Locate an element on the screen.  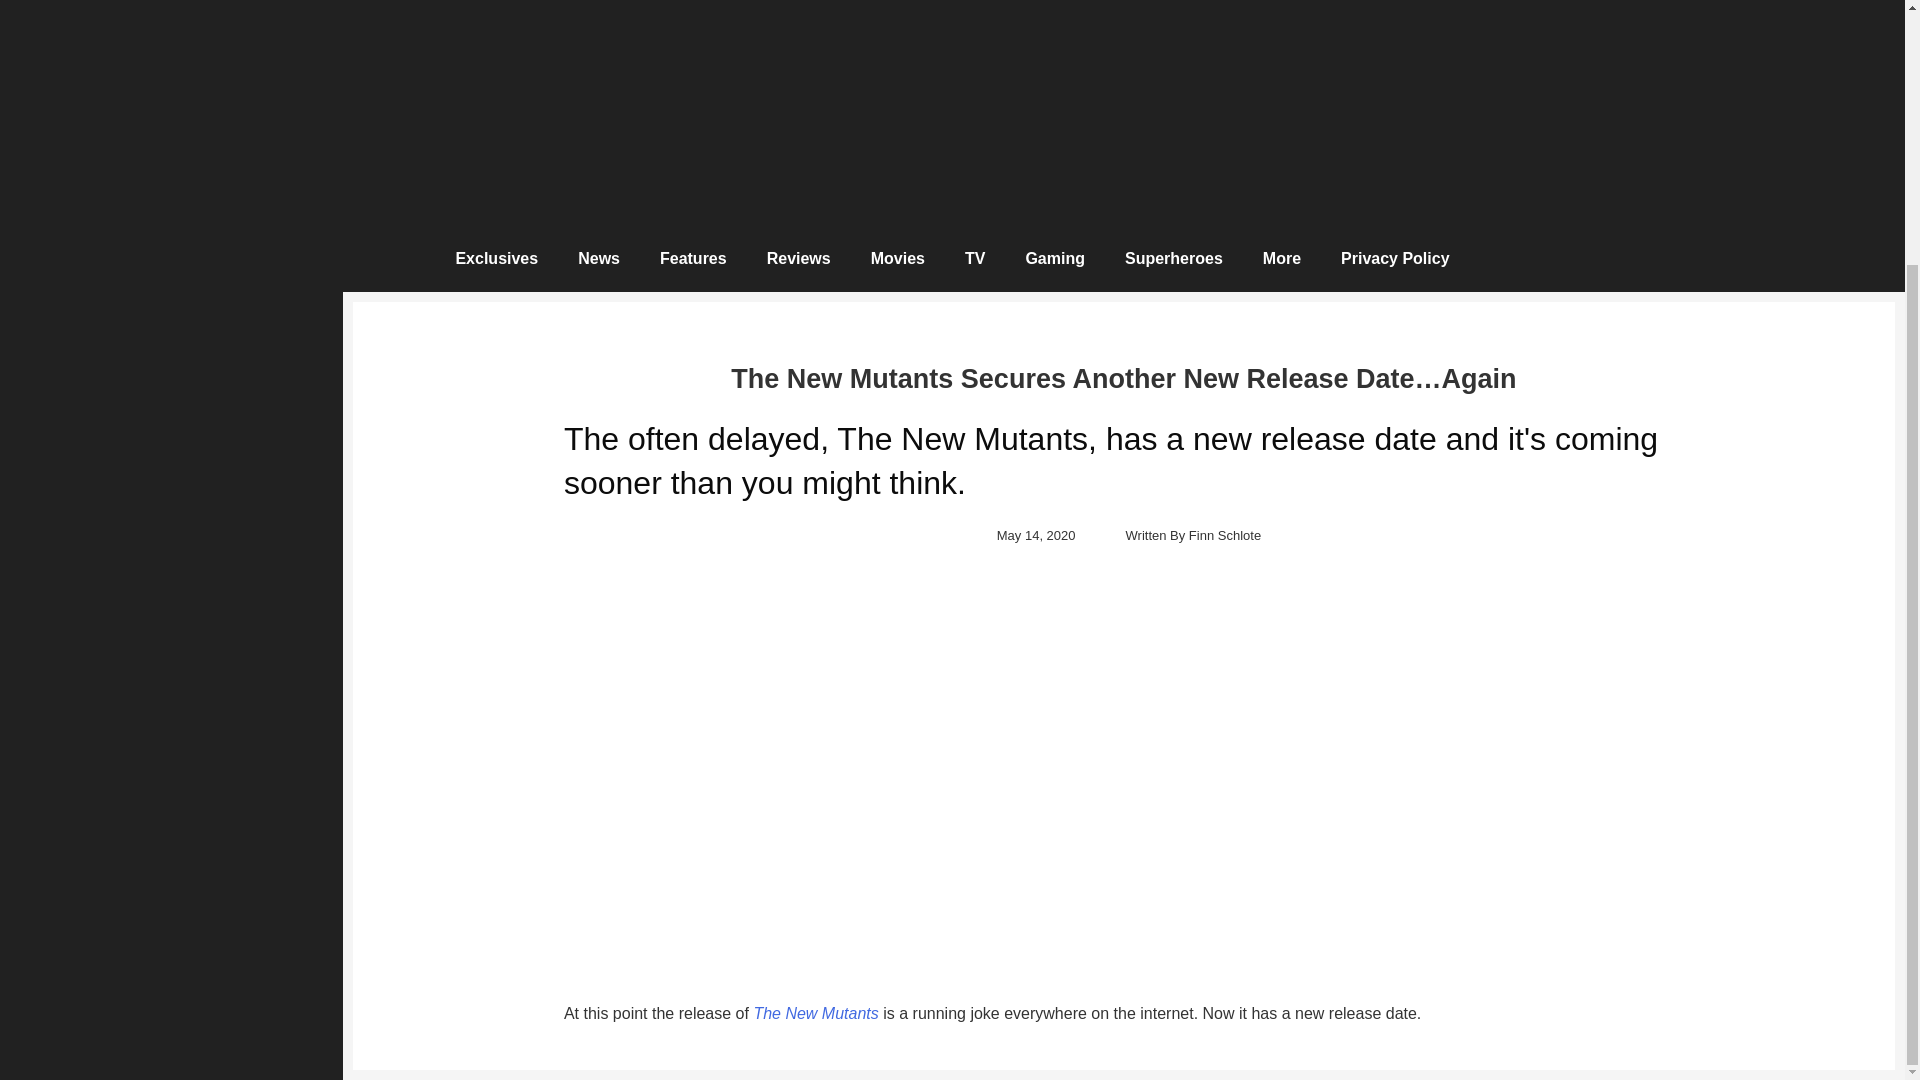
Reviews is located at coordinates (798, 258).